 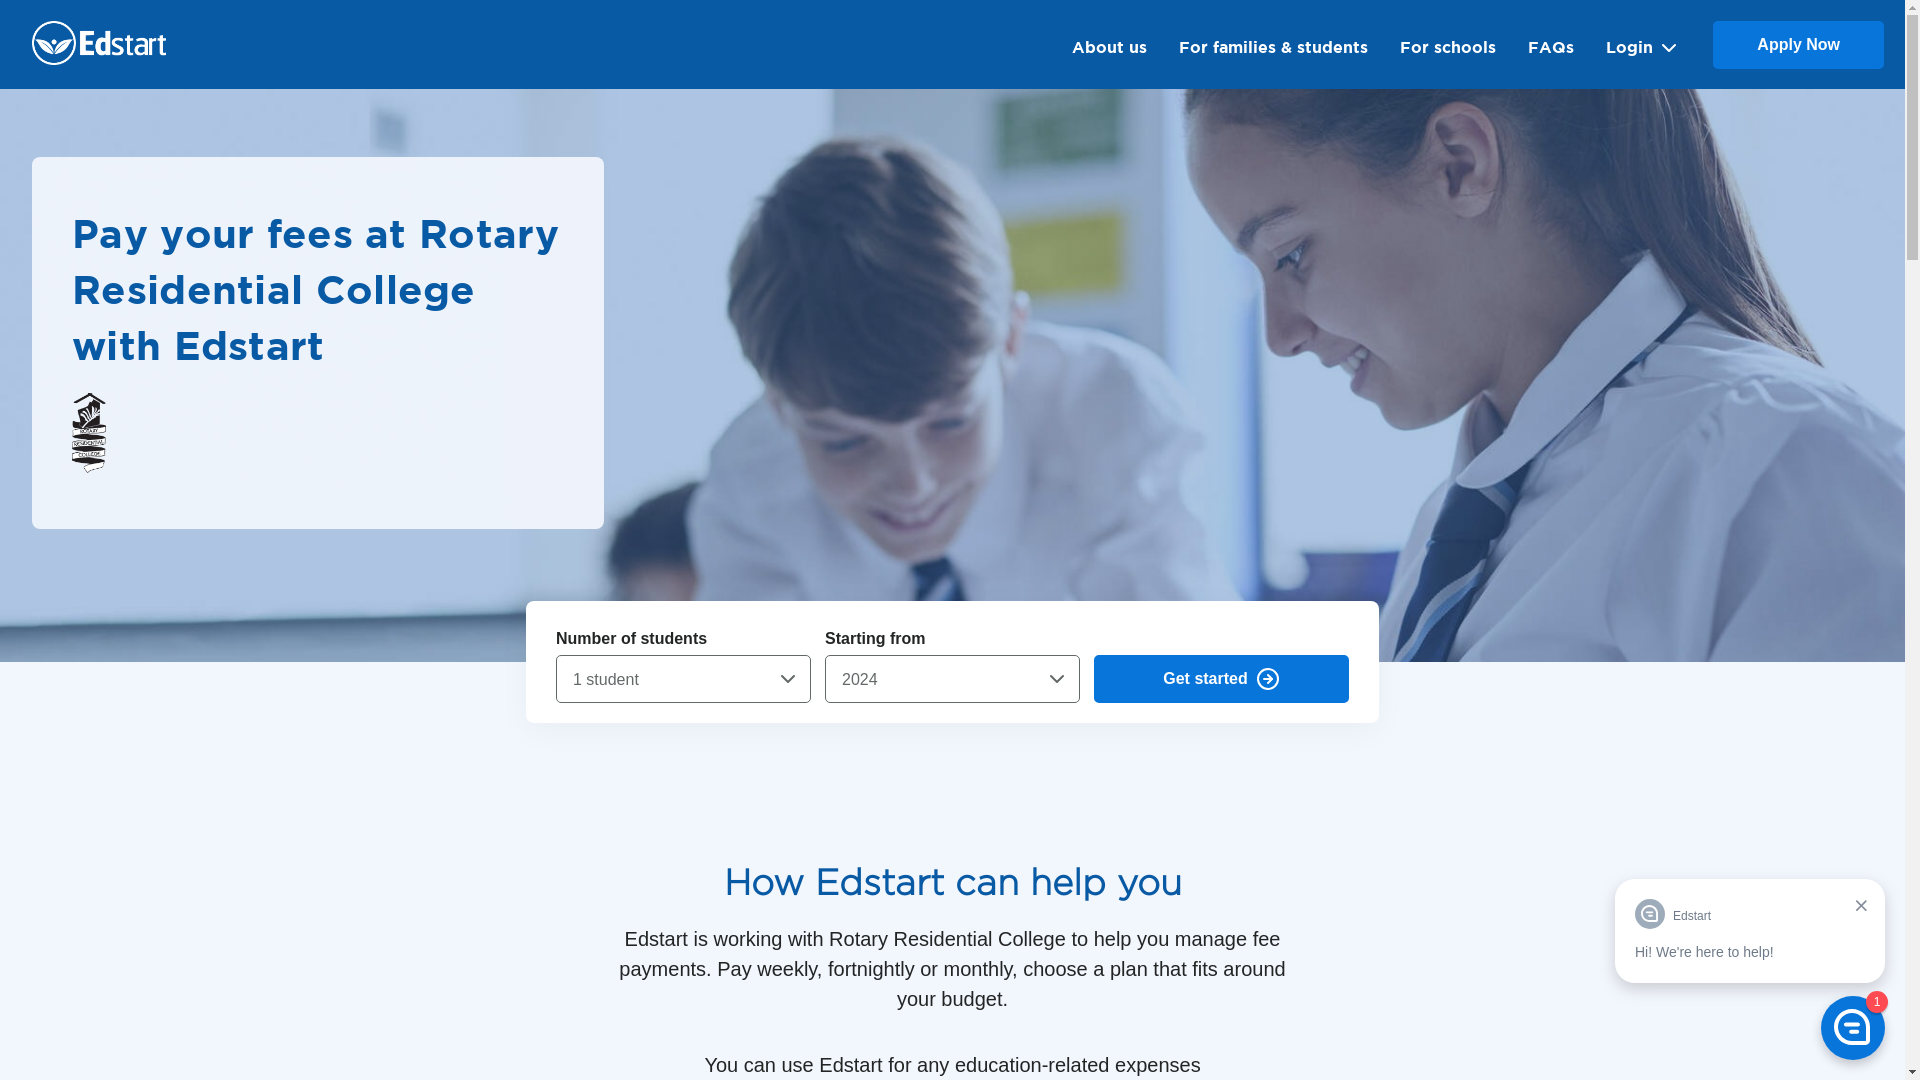 I want to click on FAQs, so click(x=1551, y=44).